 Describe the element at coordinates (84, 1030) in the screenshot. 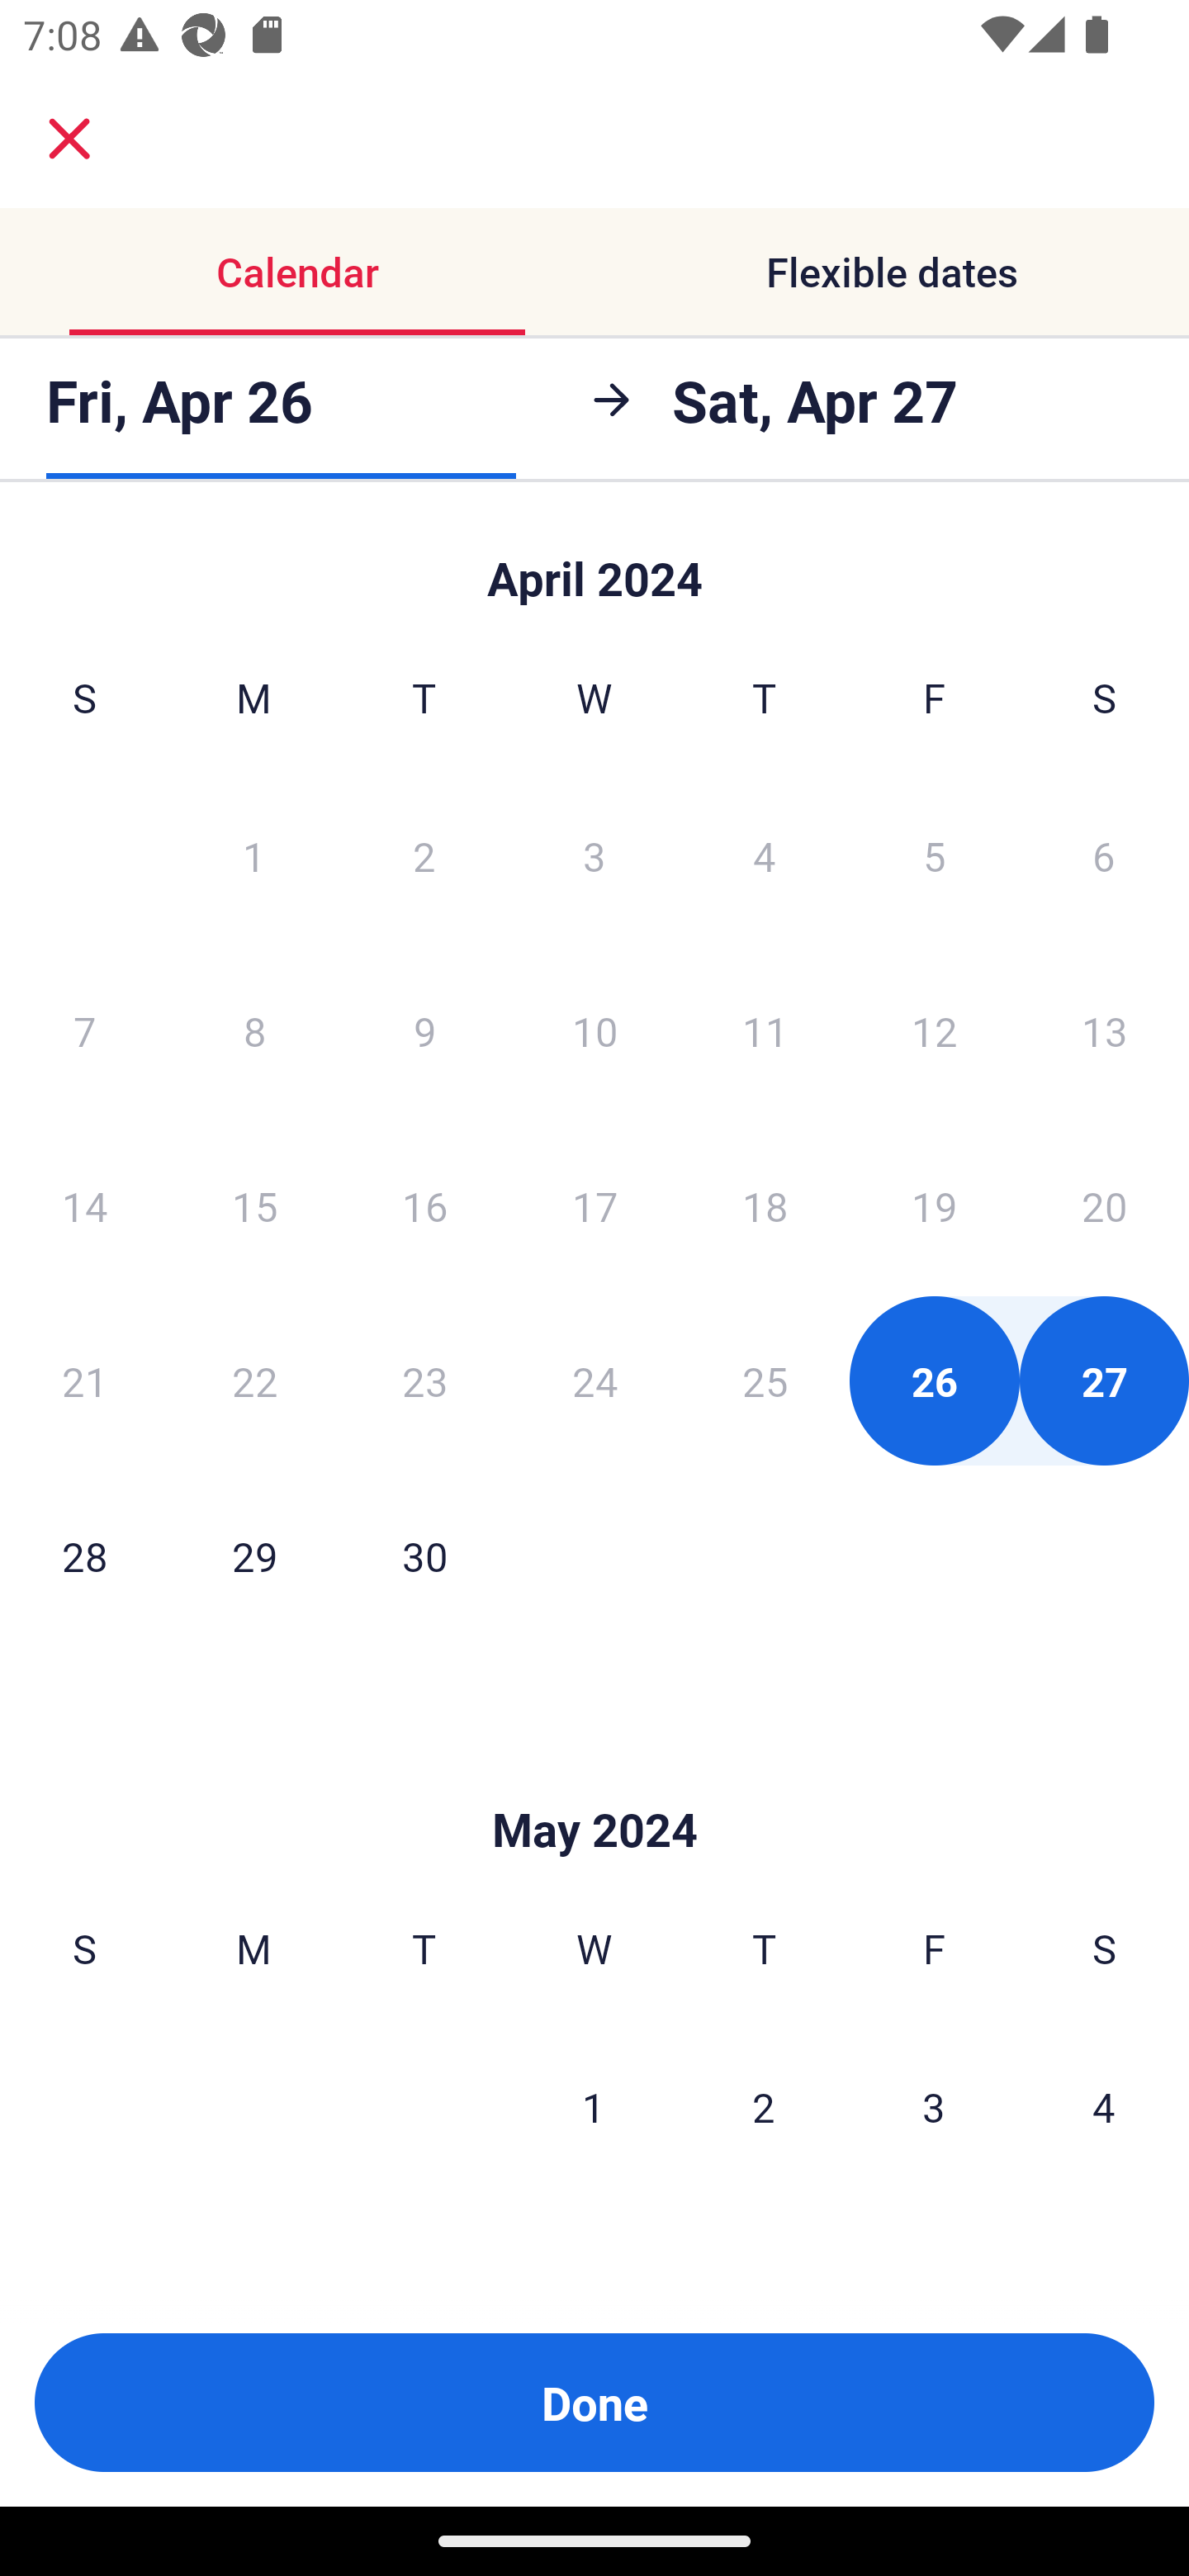

I see `7 Sunday, April 7, 2024` at that location.